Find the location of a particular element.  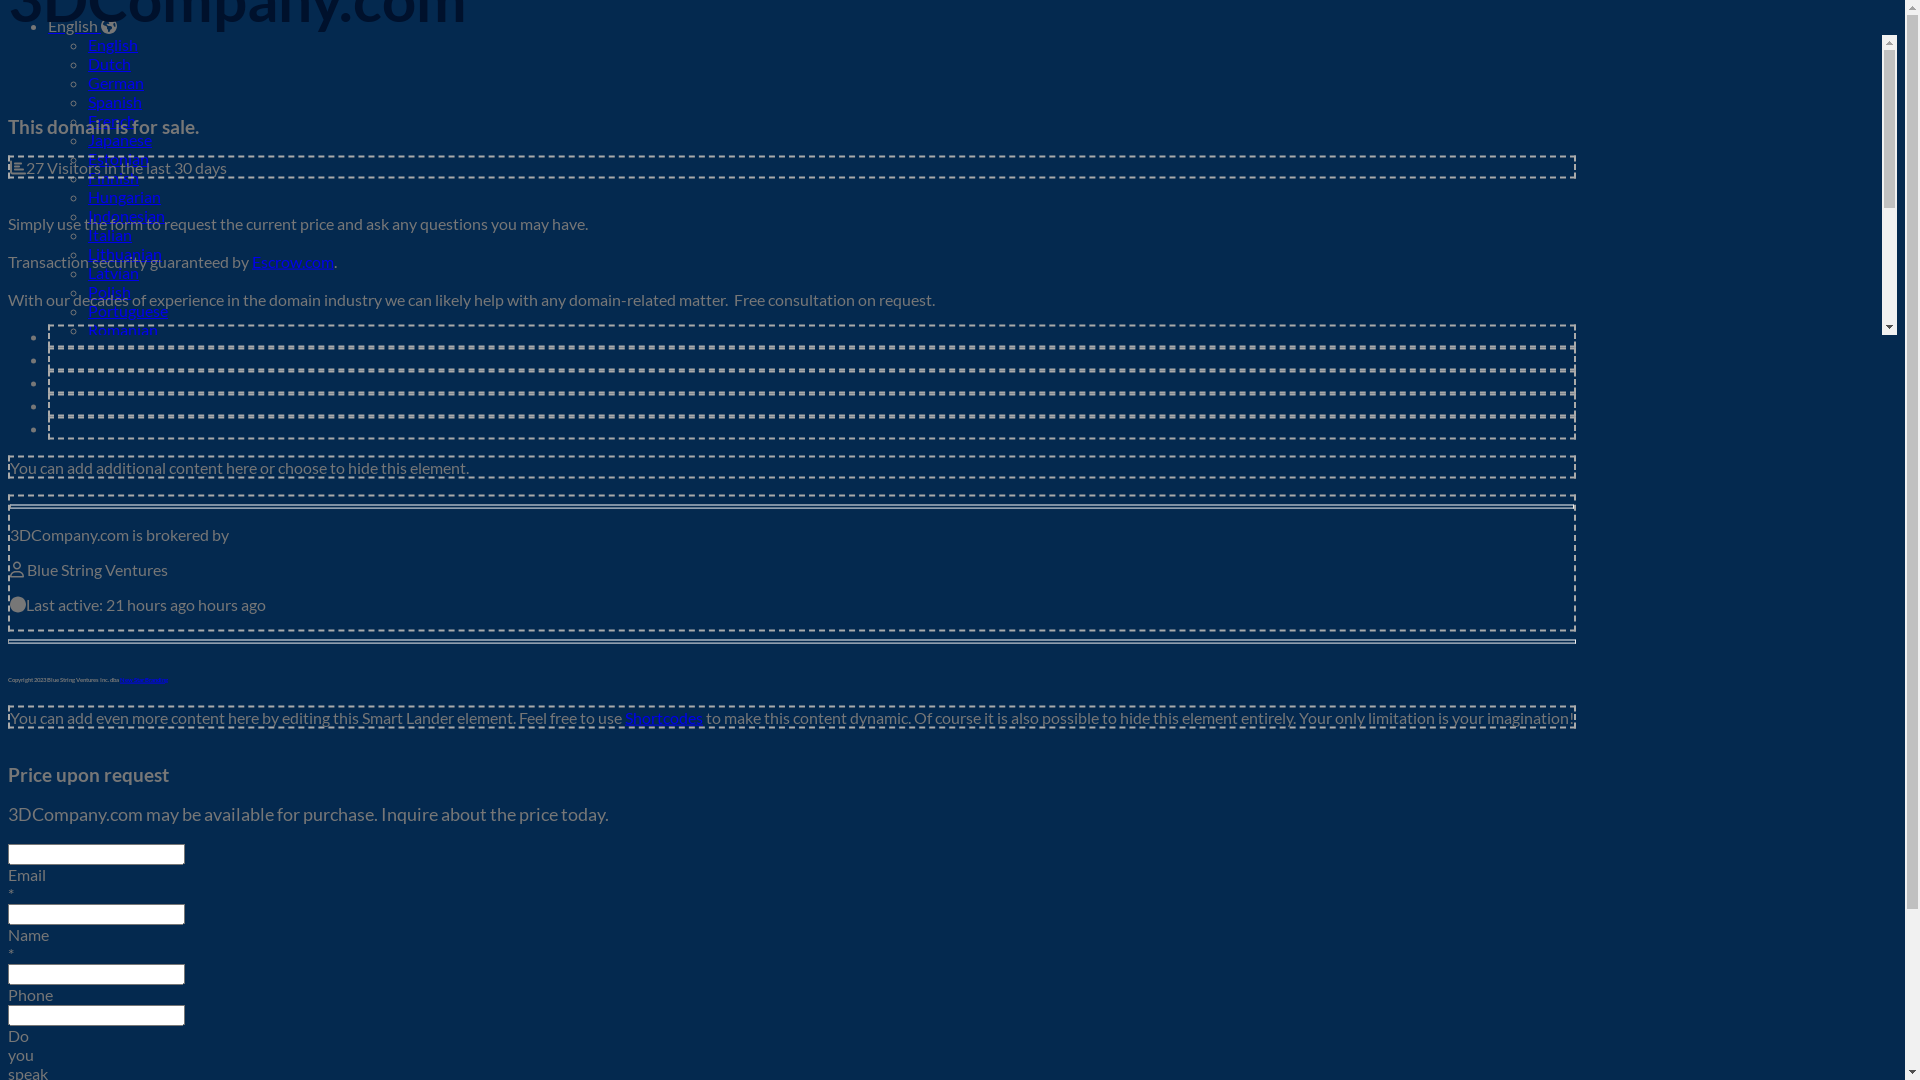

Estonian is located at coordinates (118, 158).